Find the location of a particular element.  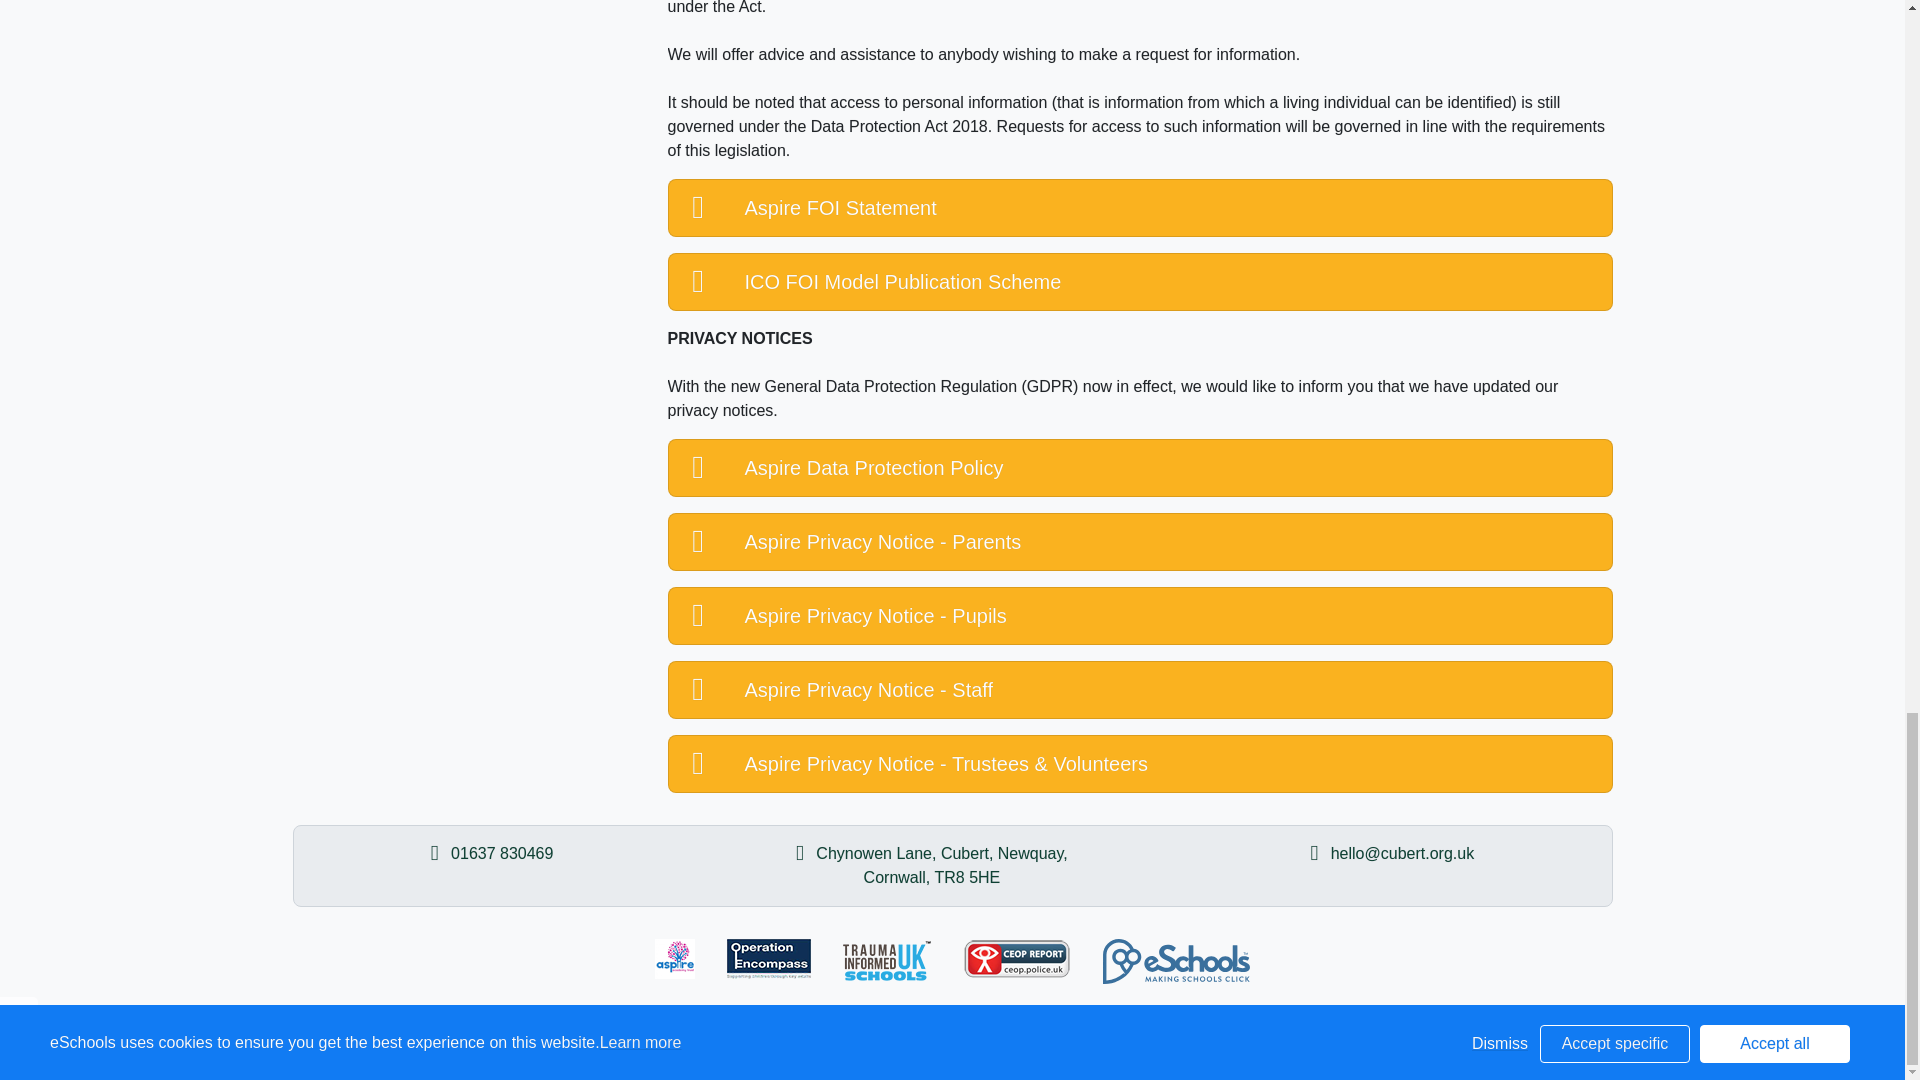

Trauma Informed is located at coordinates (886, 960).